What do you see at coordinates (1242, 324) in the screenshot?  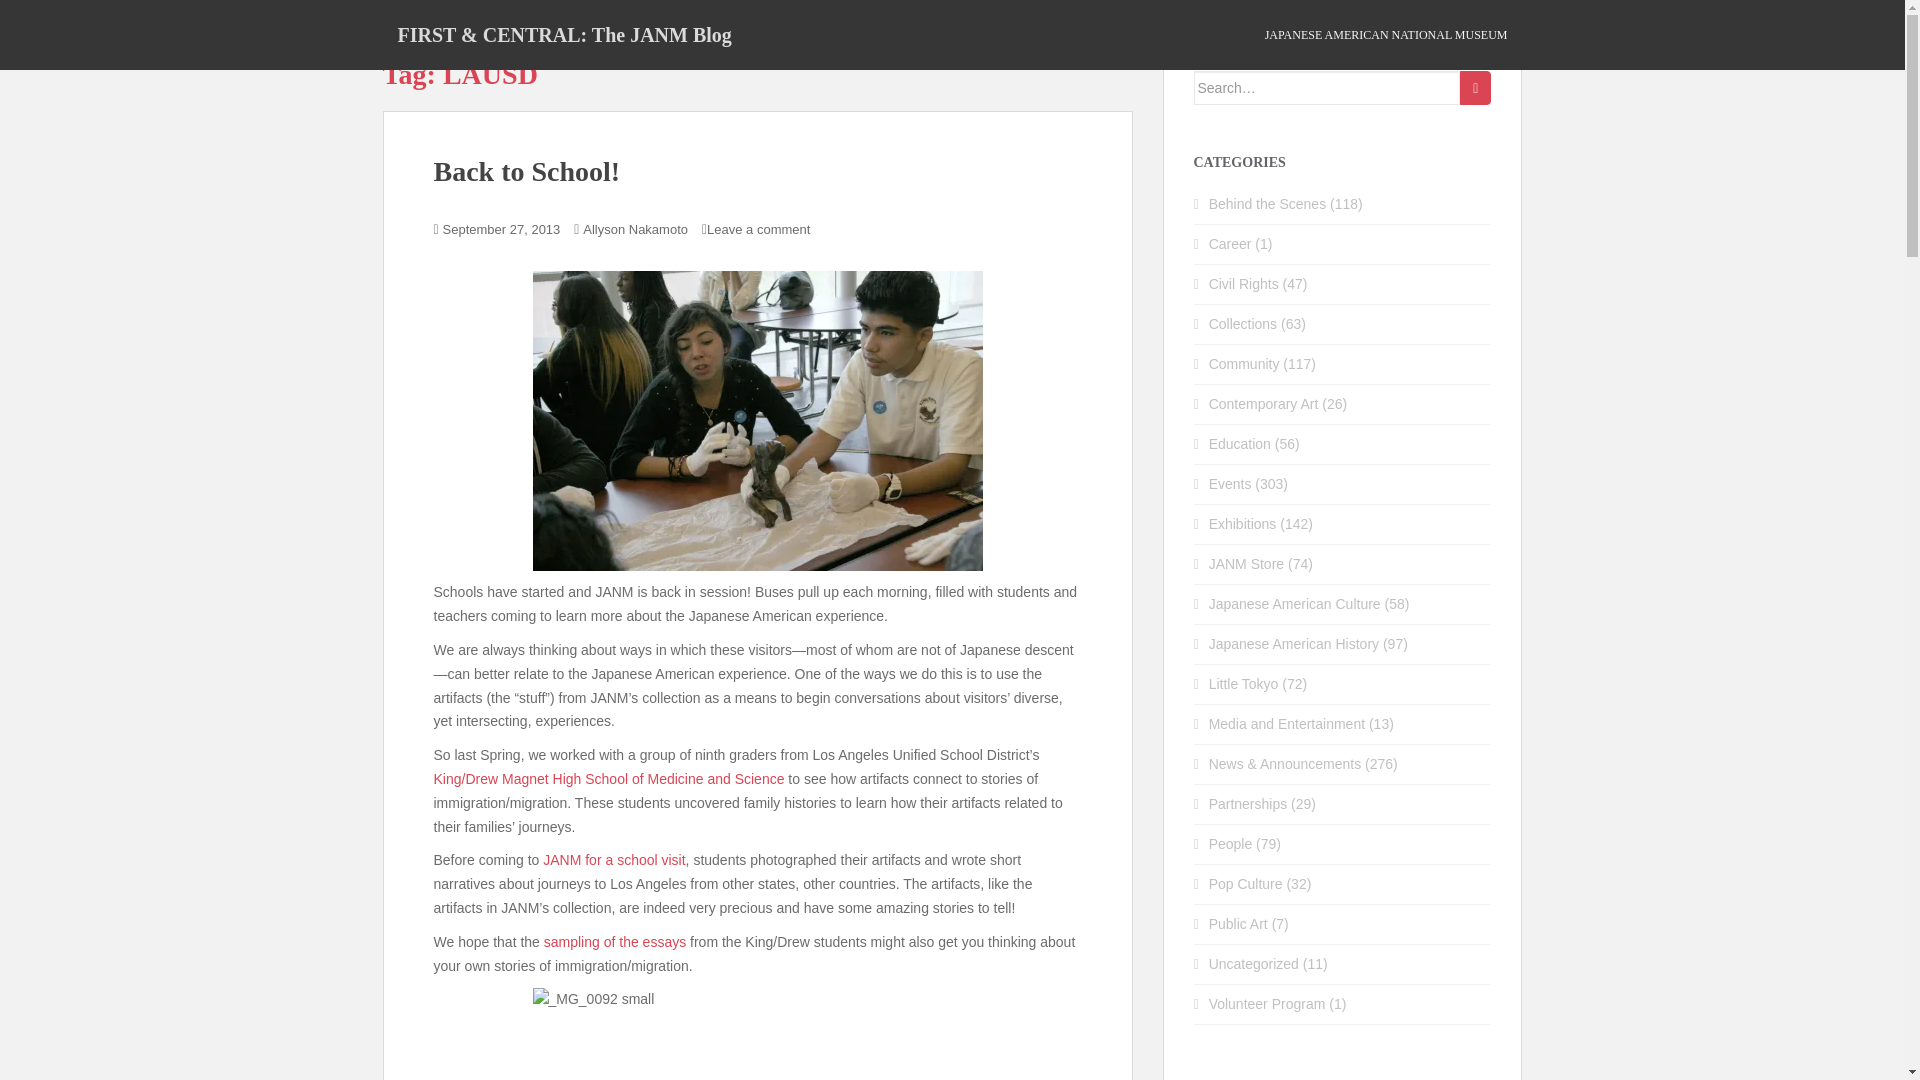 I see `Collections` at bounding box center [1242, 324].